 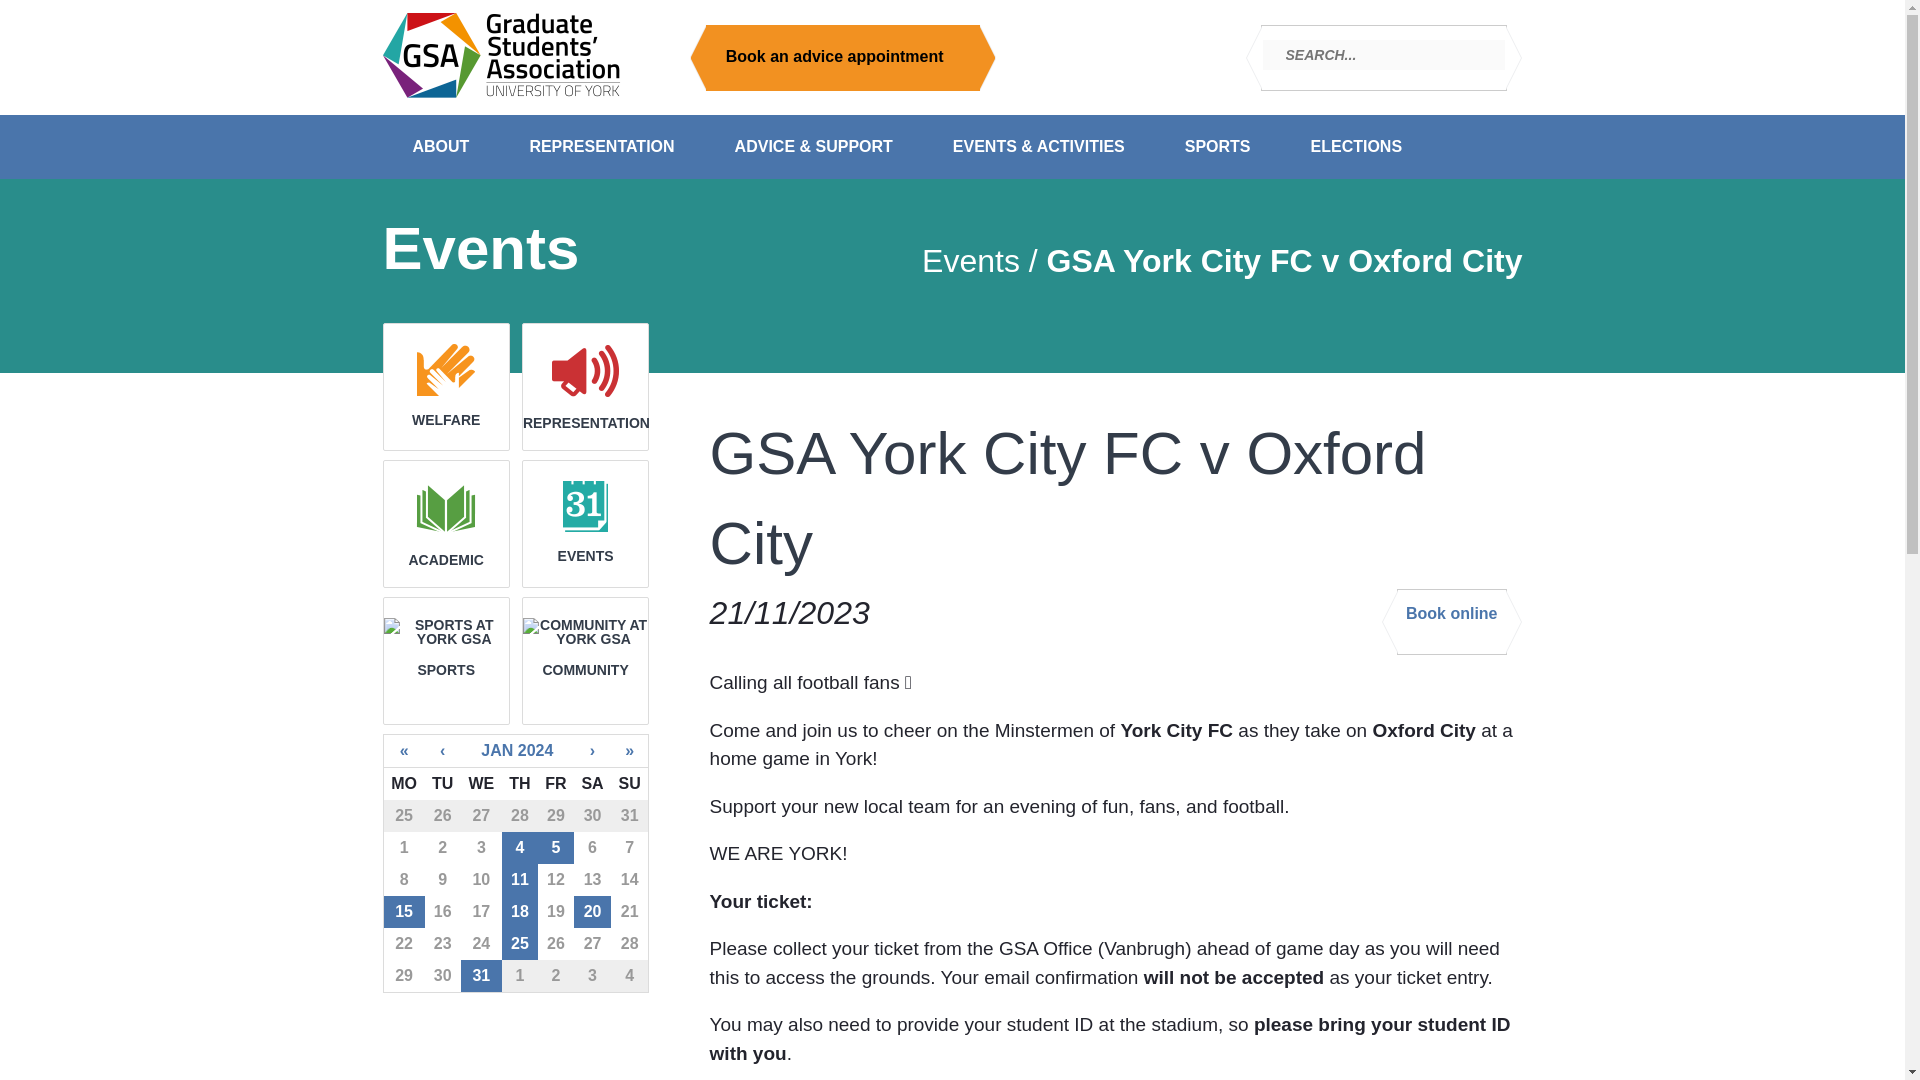 What do you see at coordinates (602, 146) in the screenshot?
I see `REPRESENTATION` at bounding box center [602, 146].